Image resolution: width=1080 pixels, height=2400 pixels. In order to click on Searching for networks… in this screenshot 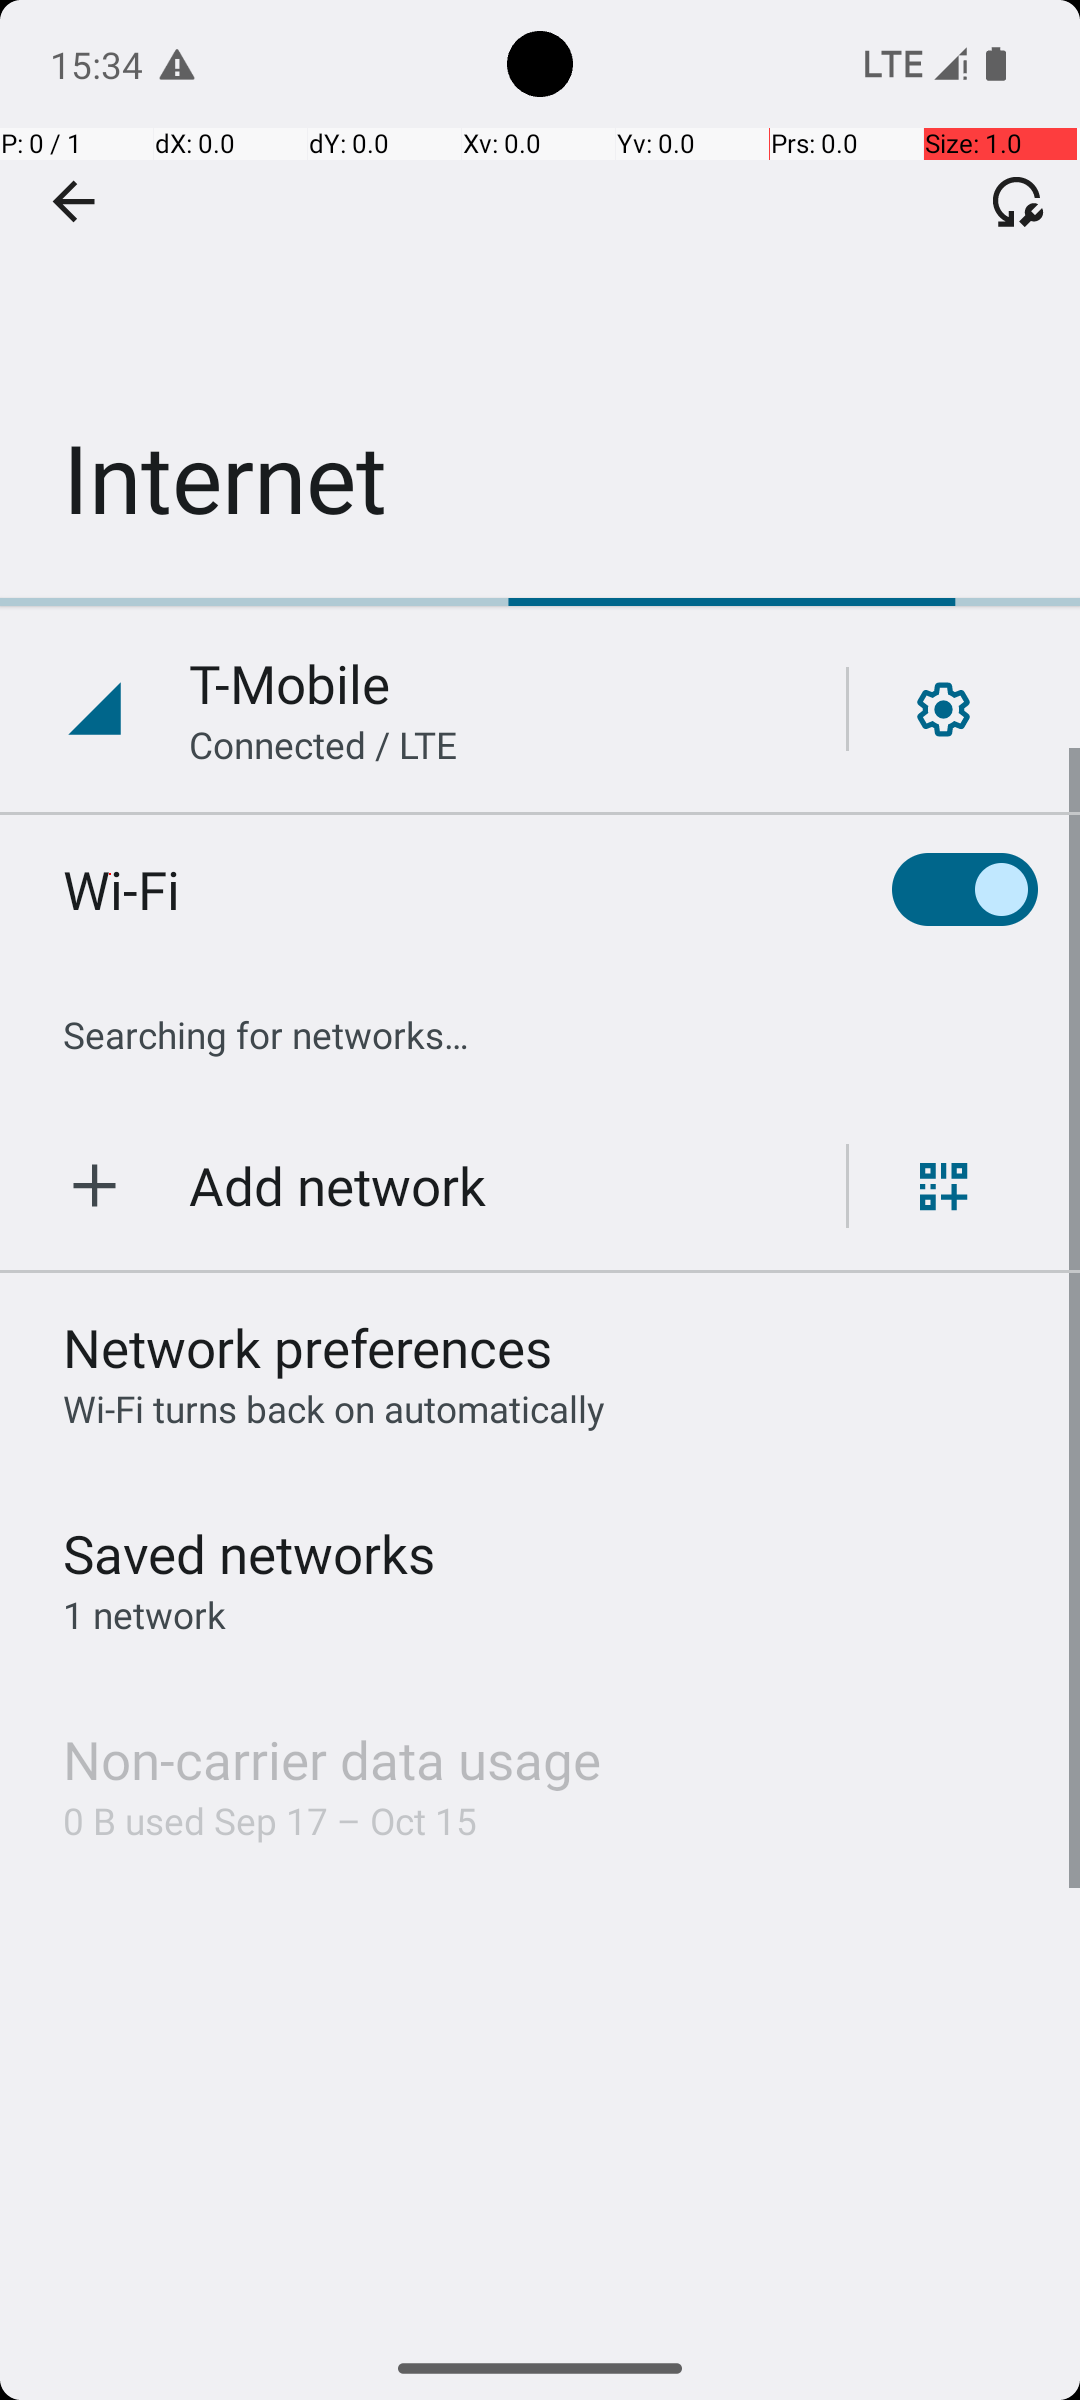, I will do `click(266, 1034)`.